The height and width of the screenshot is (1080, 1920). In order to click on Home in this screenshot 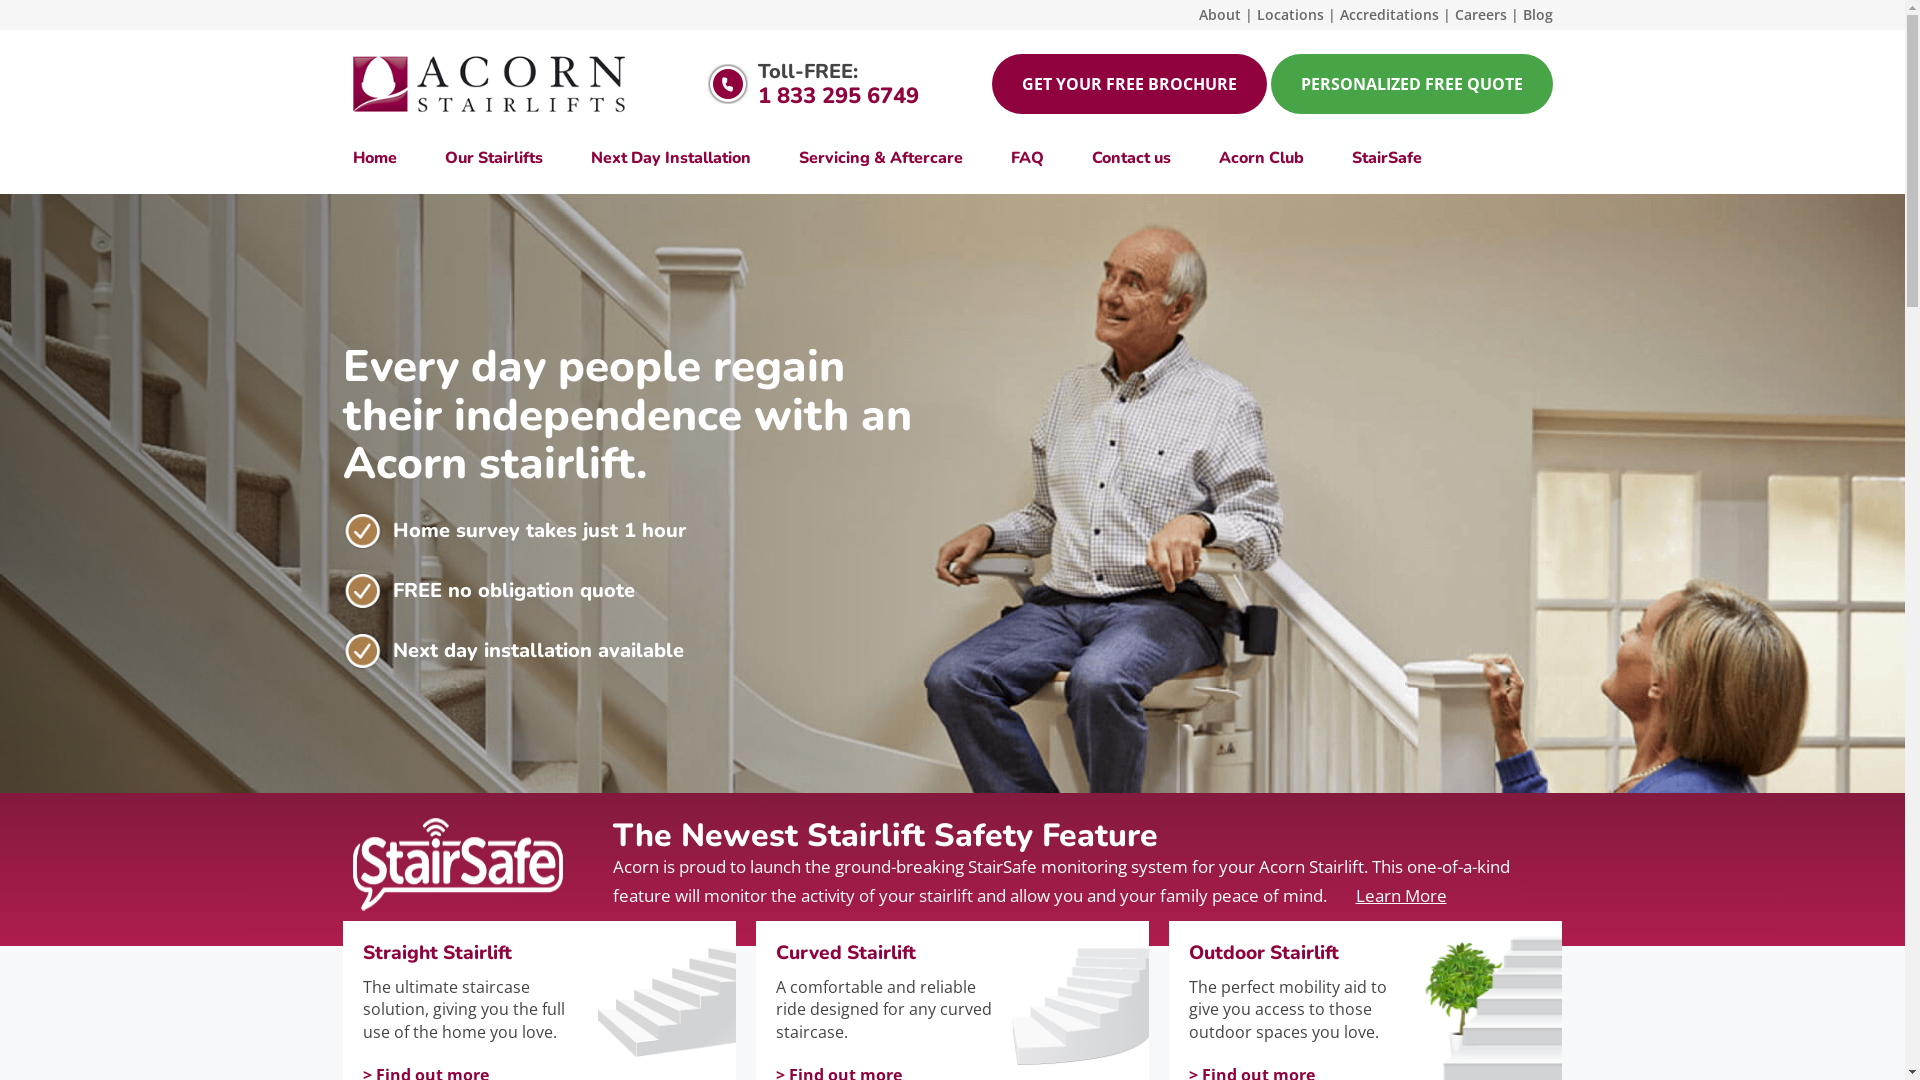, I will do `click(386, 158)`.